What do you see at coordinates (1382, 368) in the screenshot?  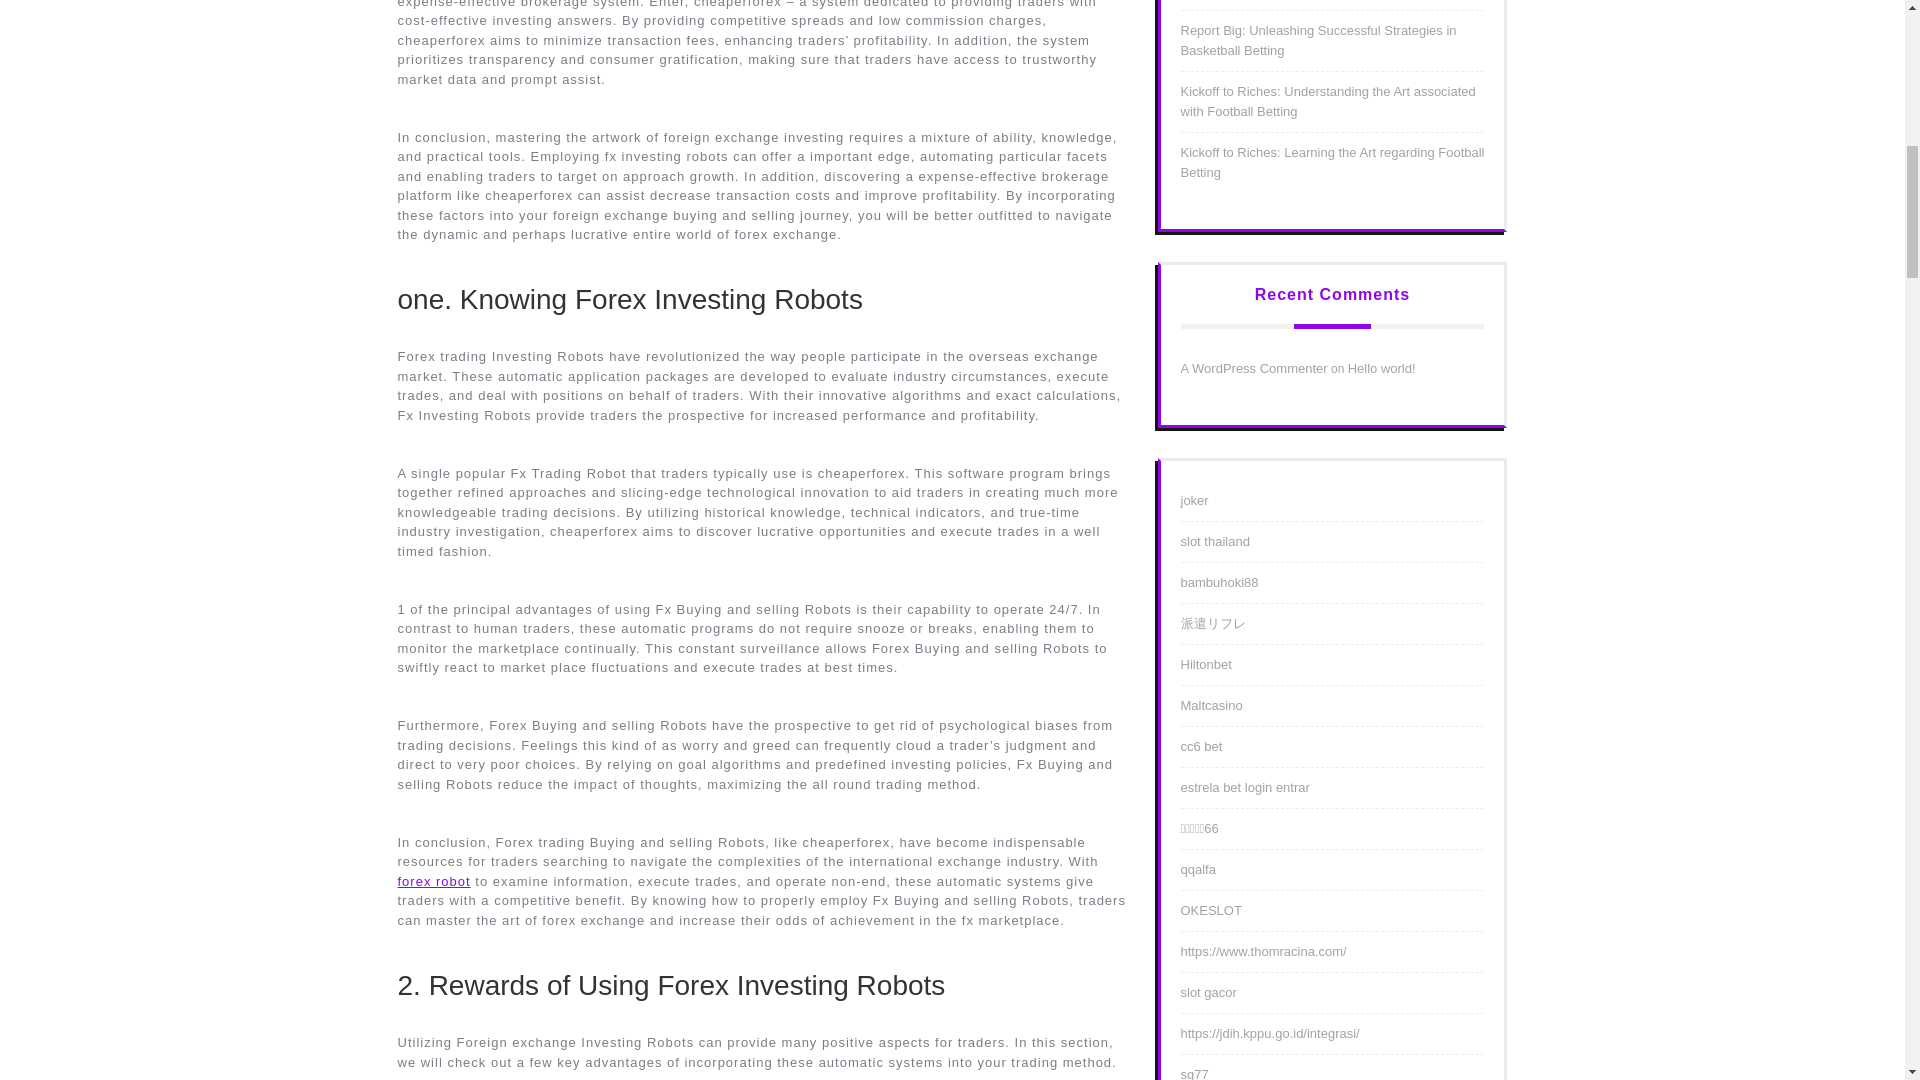 I see `Hello world!` at bounding box center [1382, 368].